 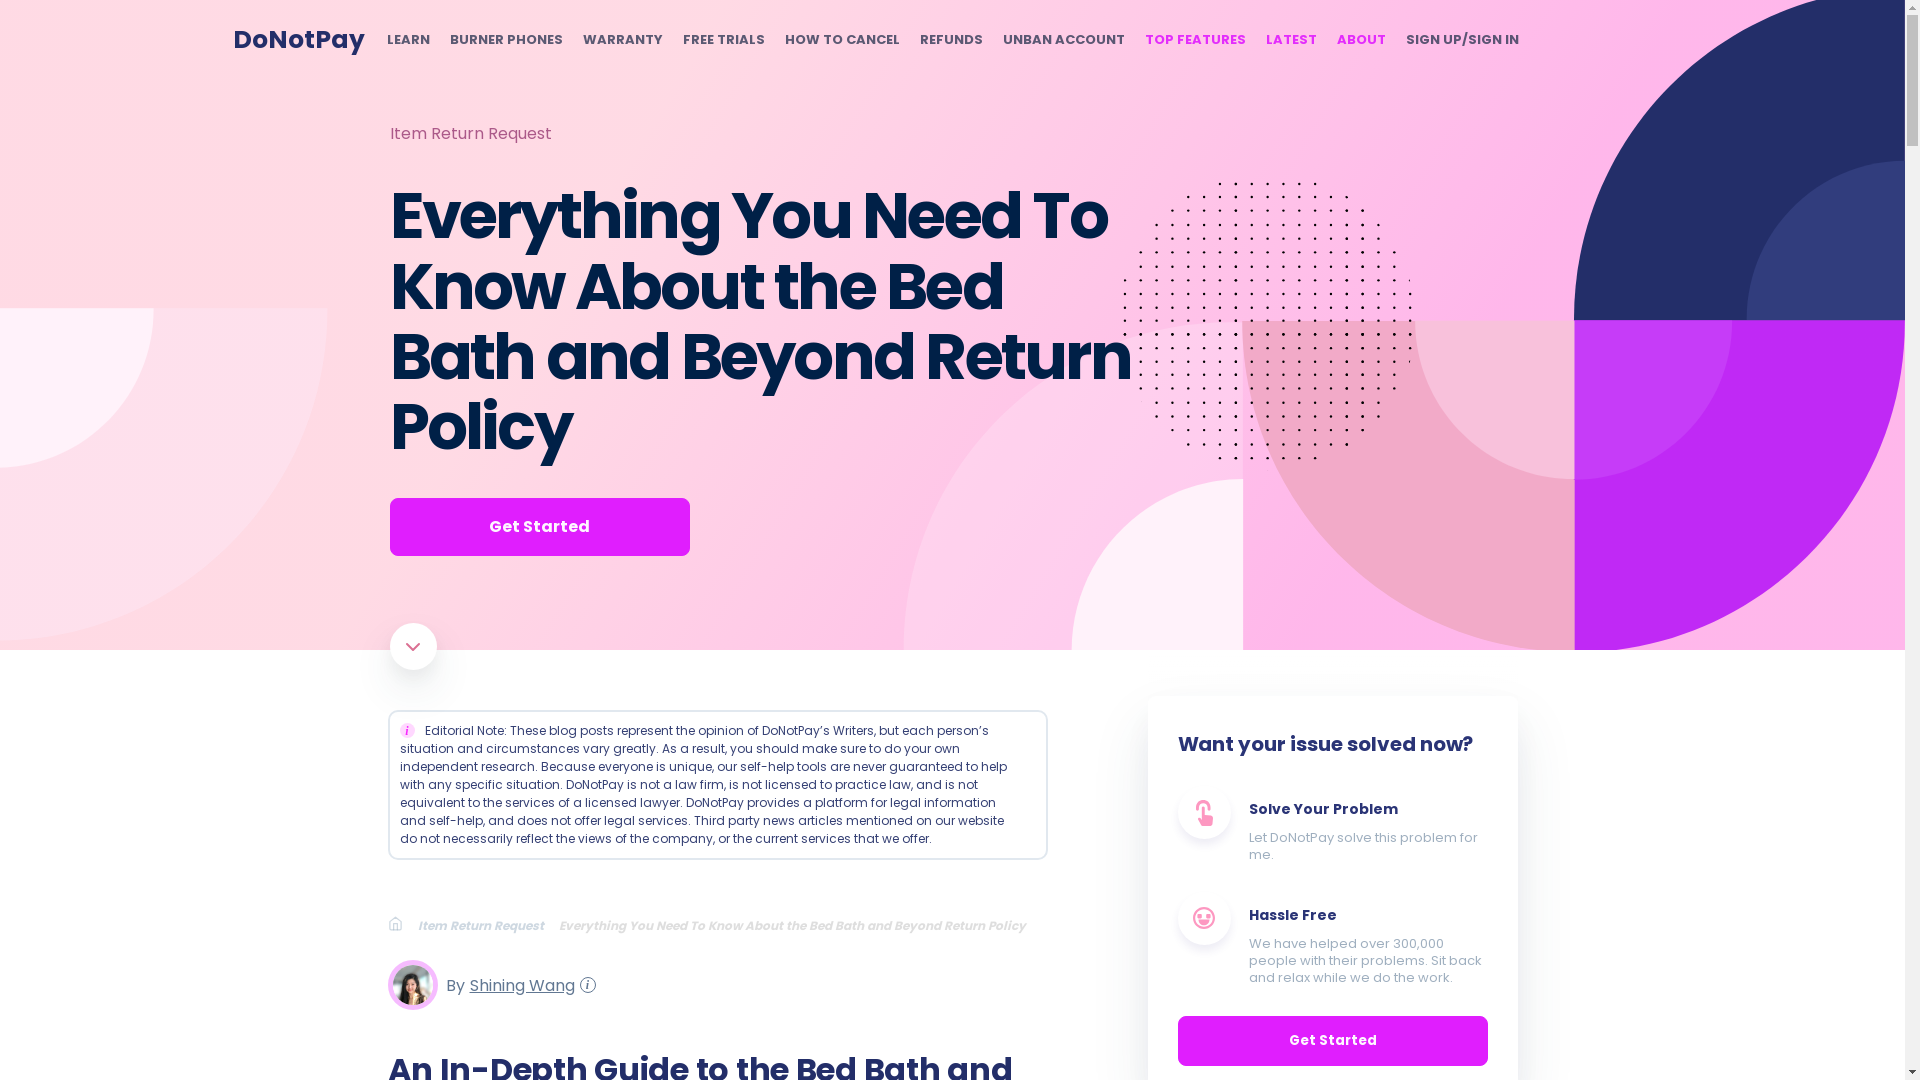 What do you see at coordinates (298, 39) in the screenshot?
I see `DoNotPay` at bounding box center [298, 39].